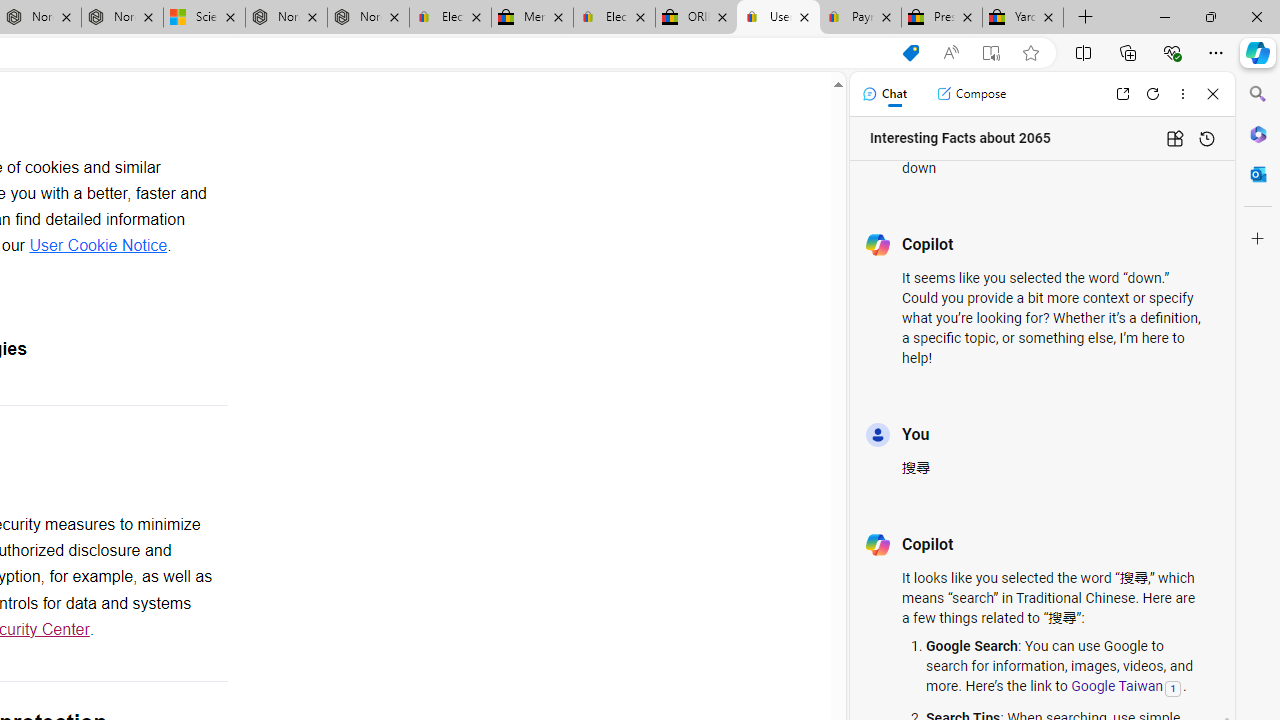 The height and width of the screenshot is (720, 1280). Describe the element at coordinates (971, 94) in the screenshot. I see `Compose` at that location.